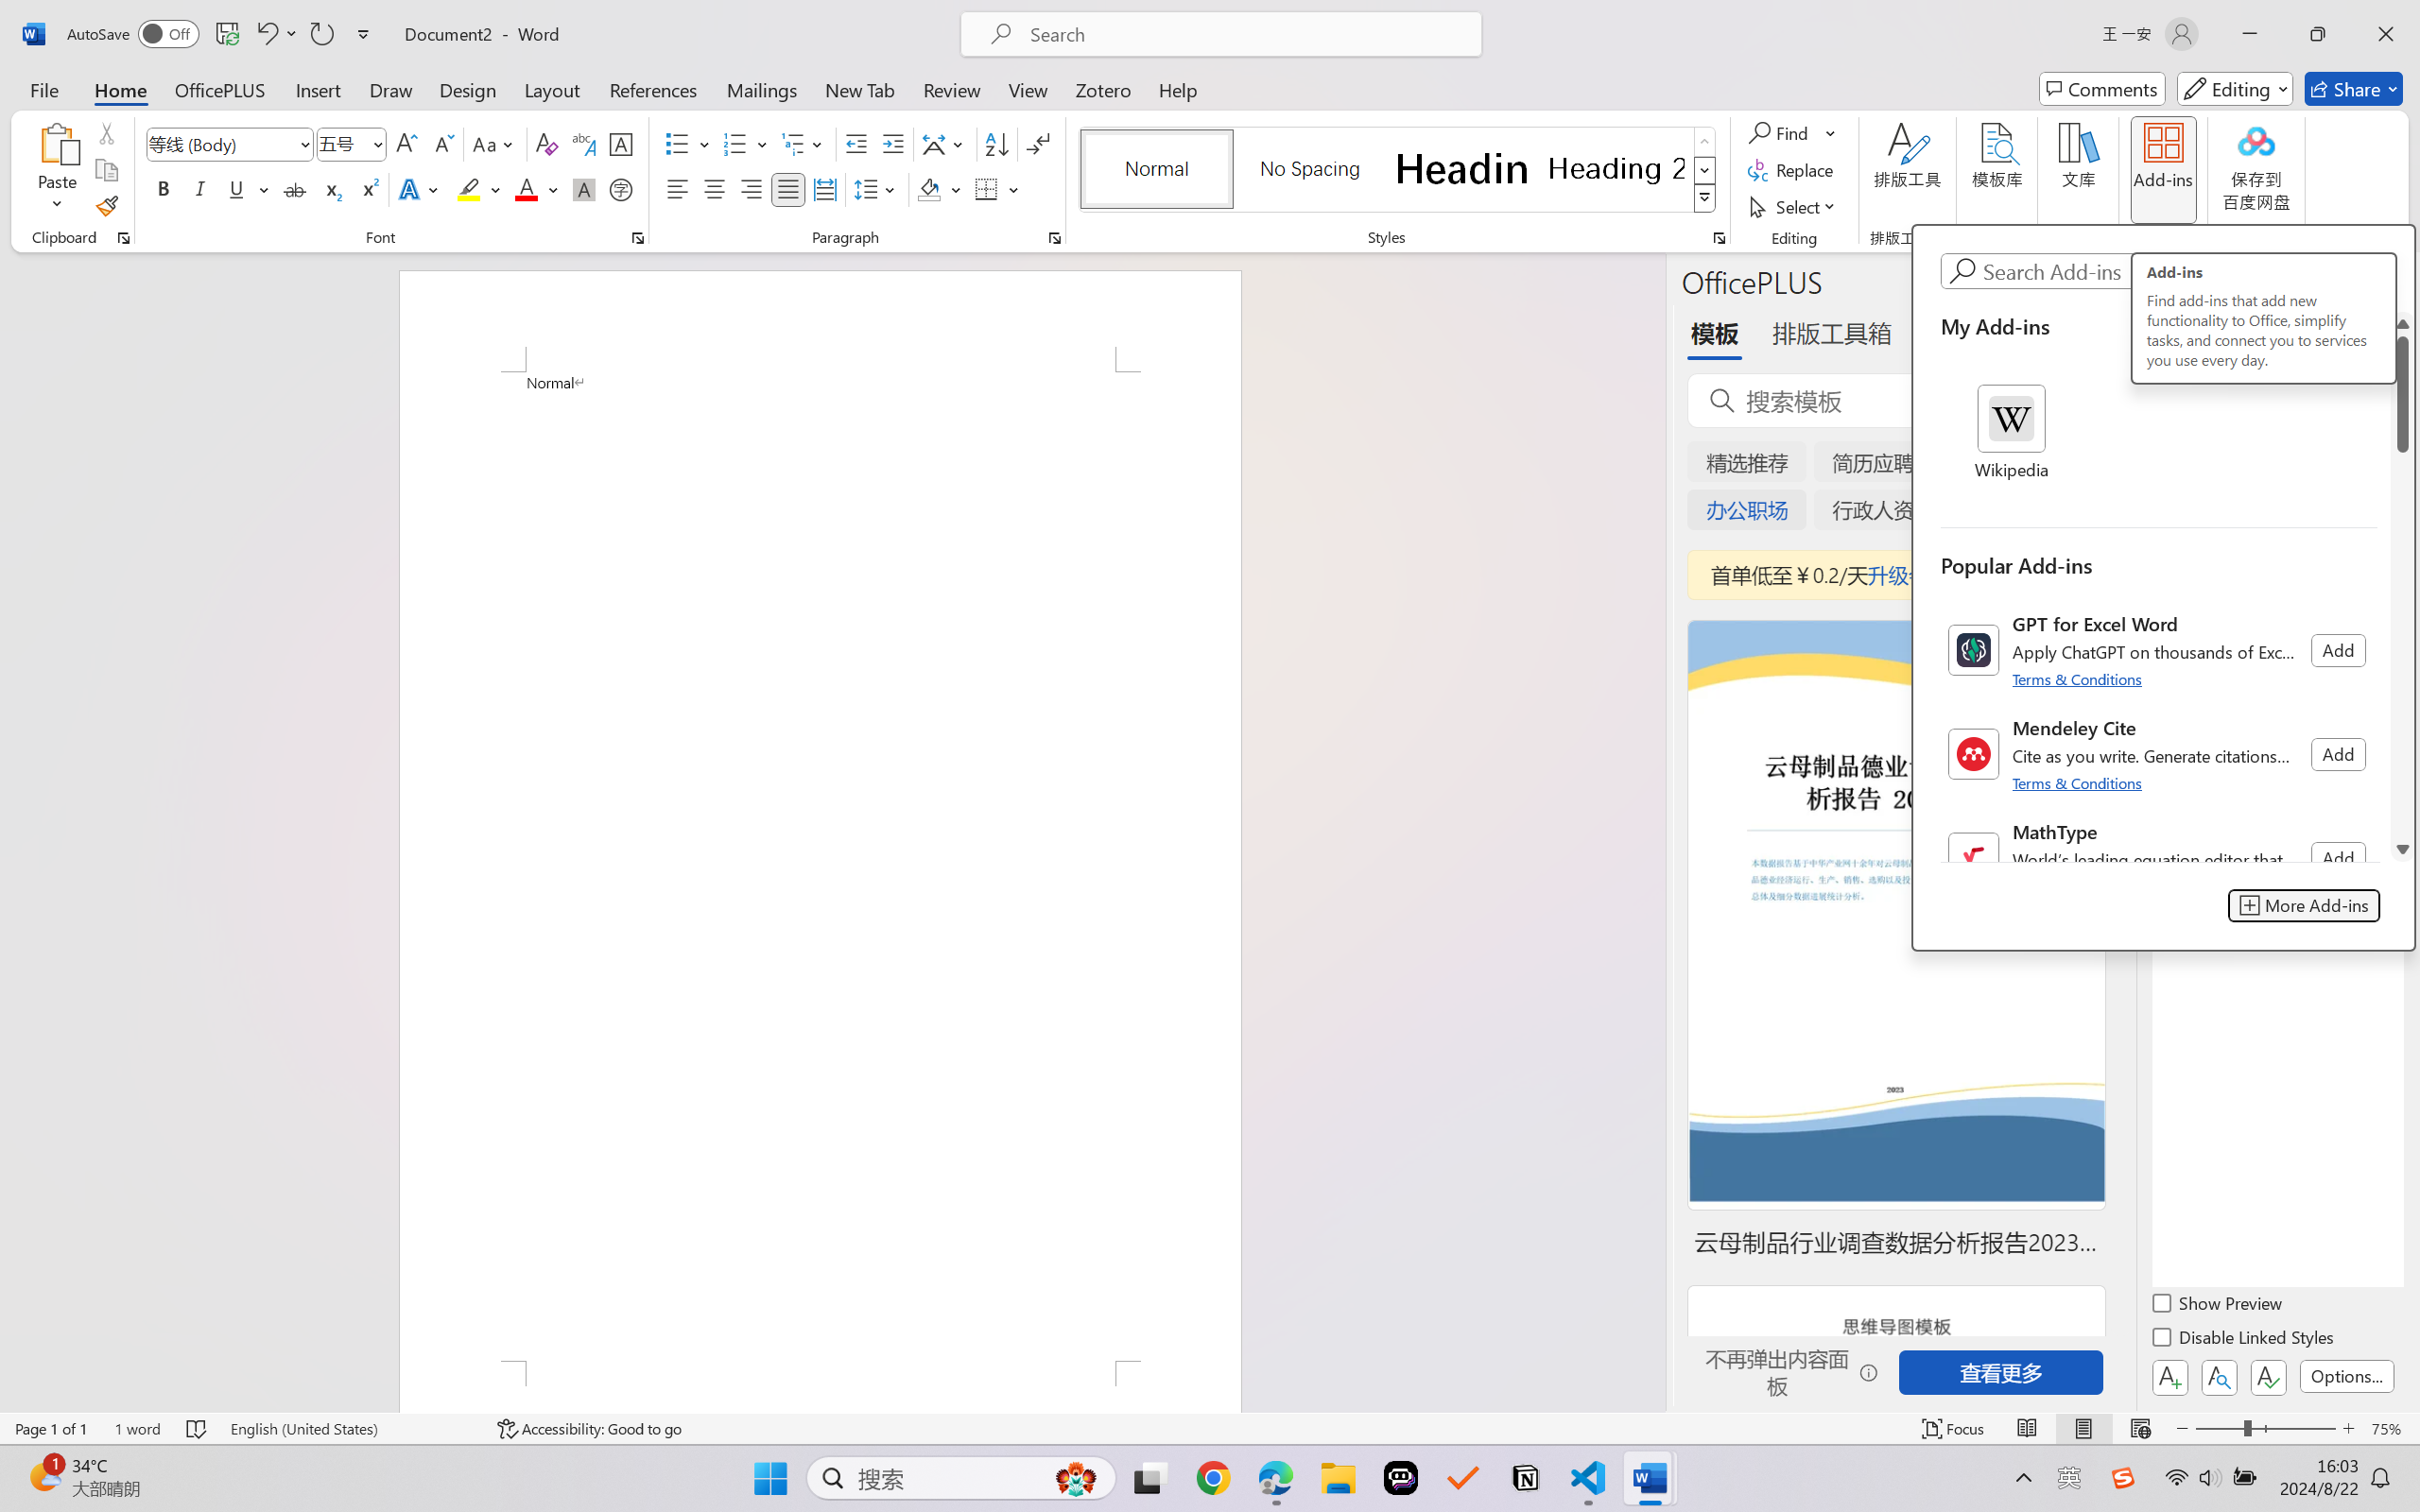 This screenshot has width=2420, height=1512. I want to click on Restore Down, so click(2318, 34).